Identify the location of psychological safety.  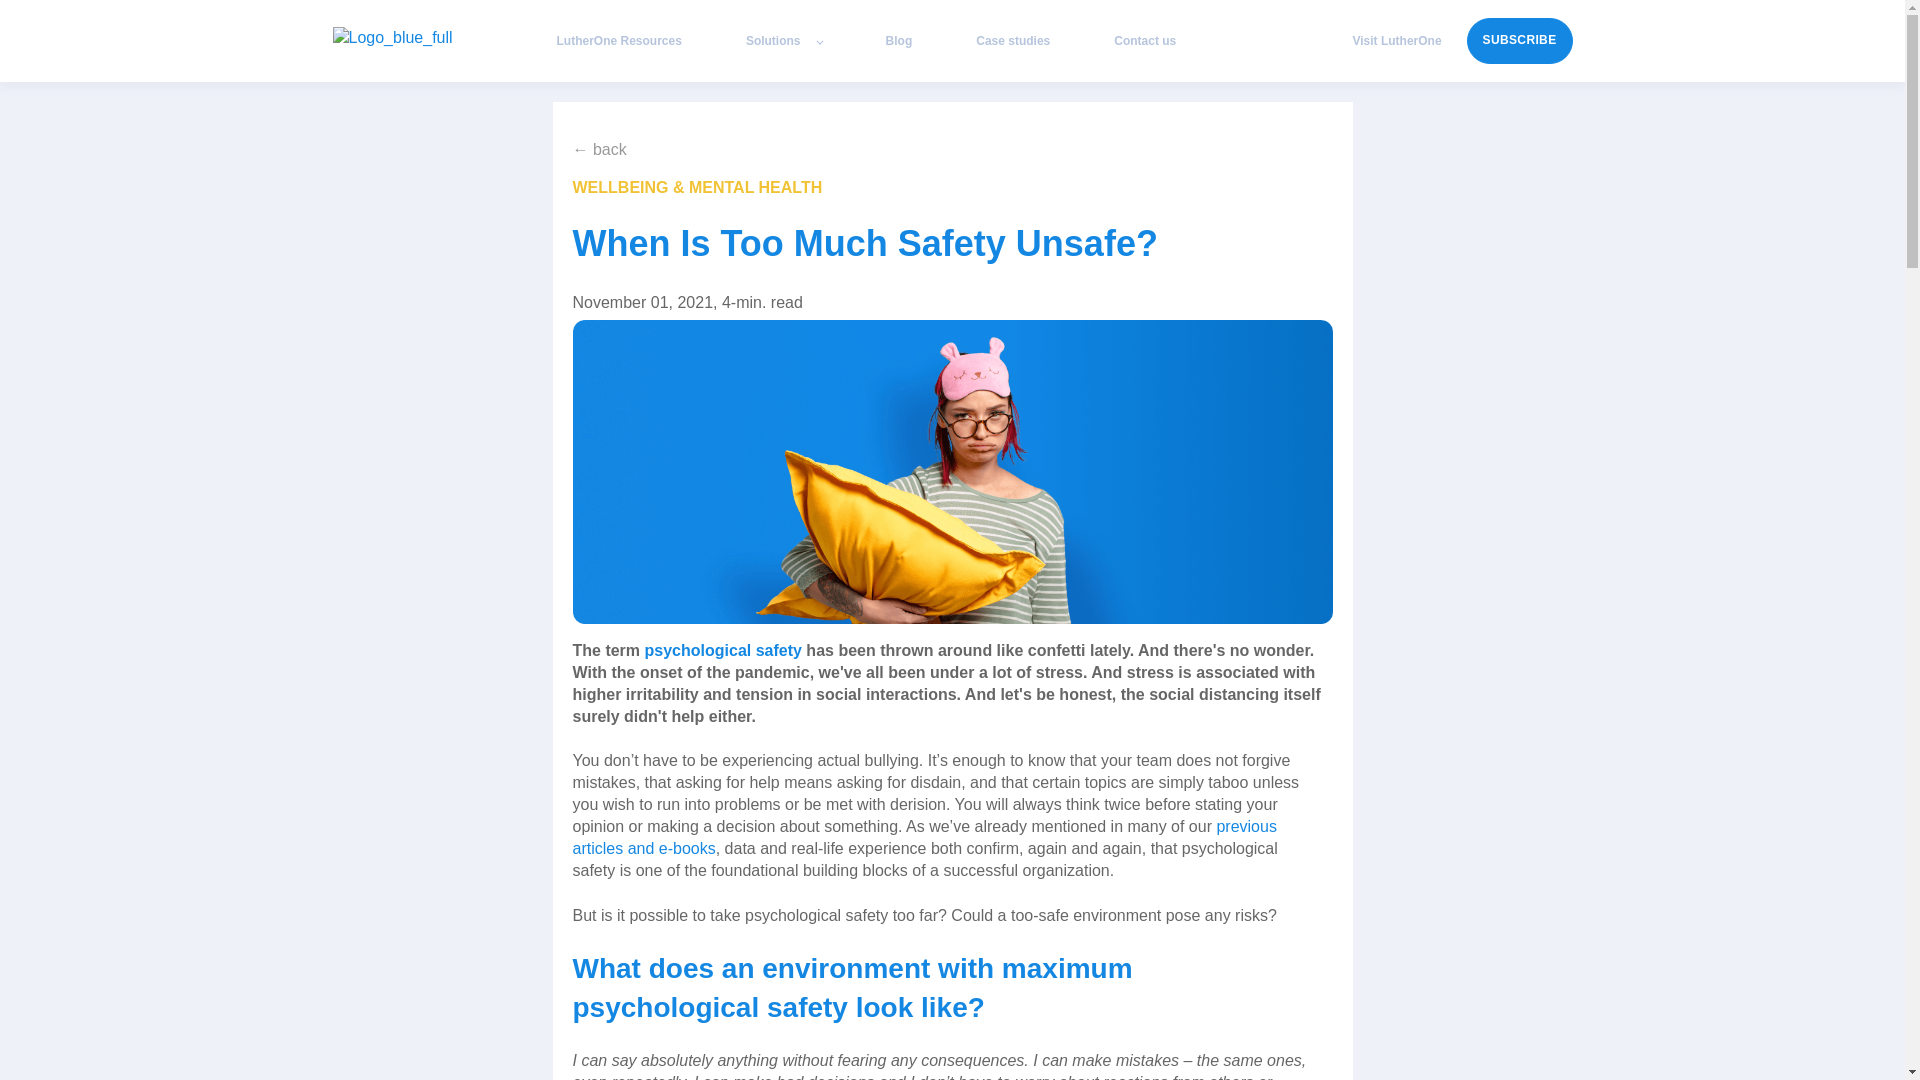
(720, 650).